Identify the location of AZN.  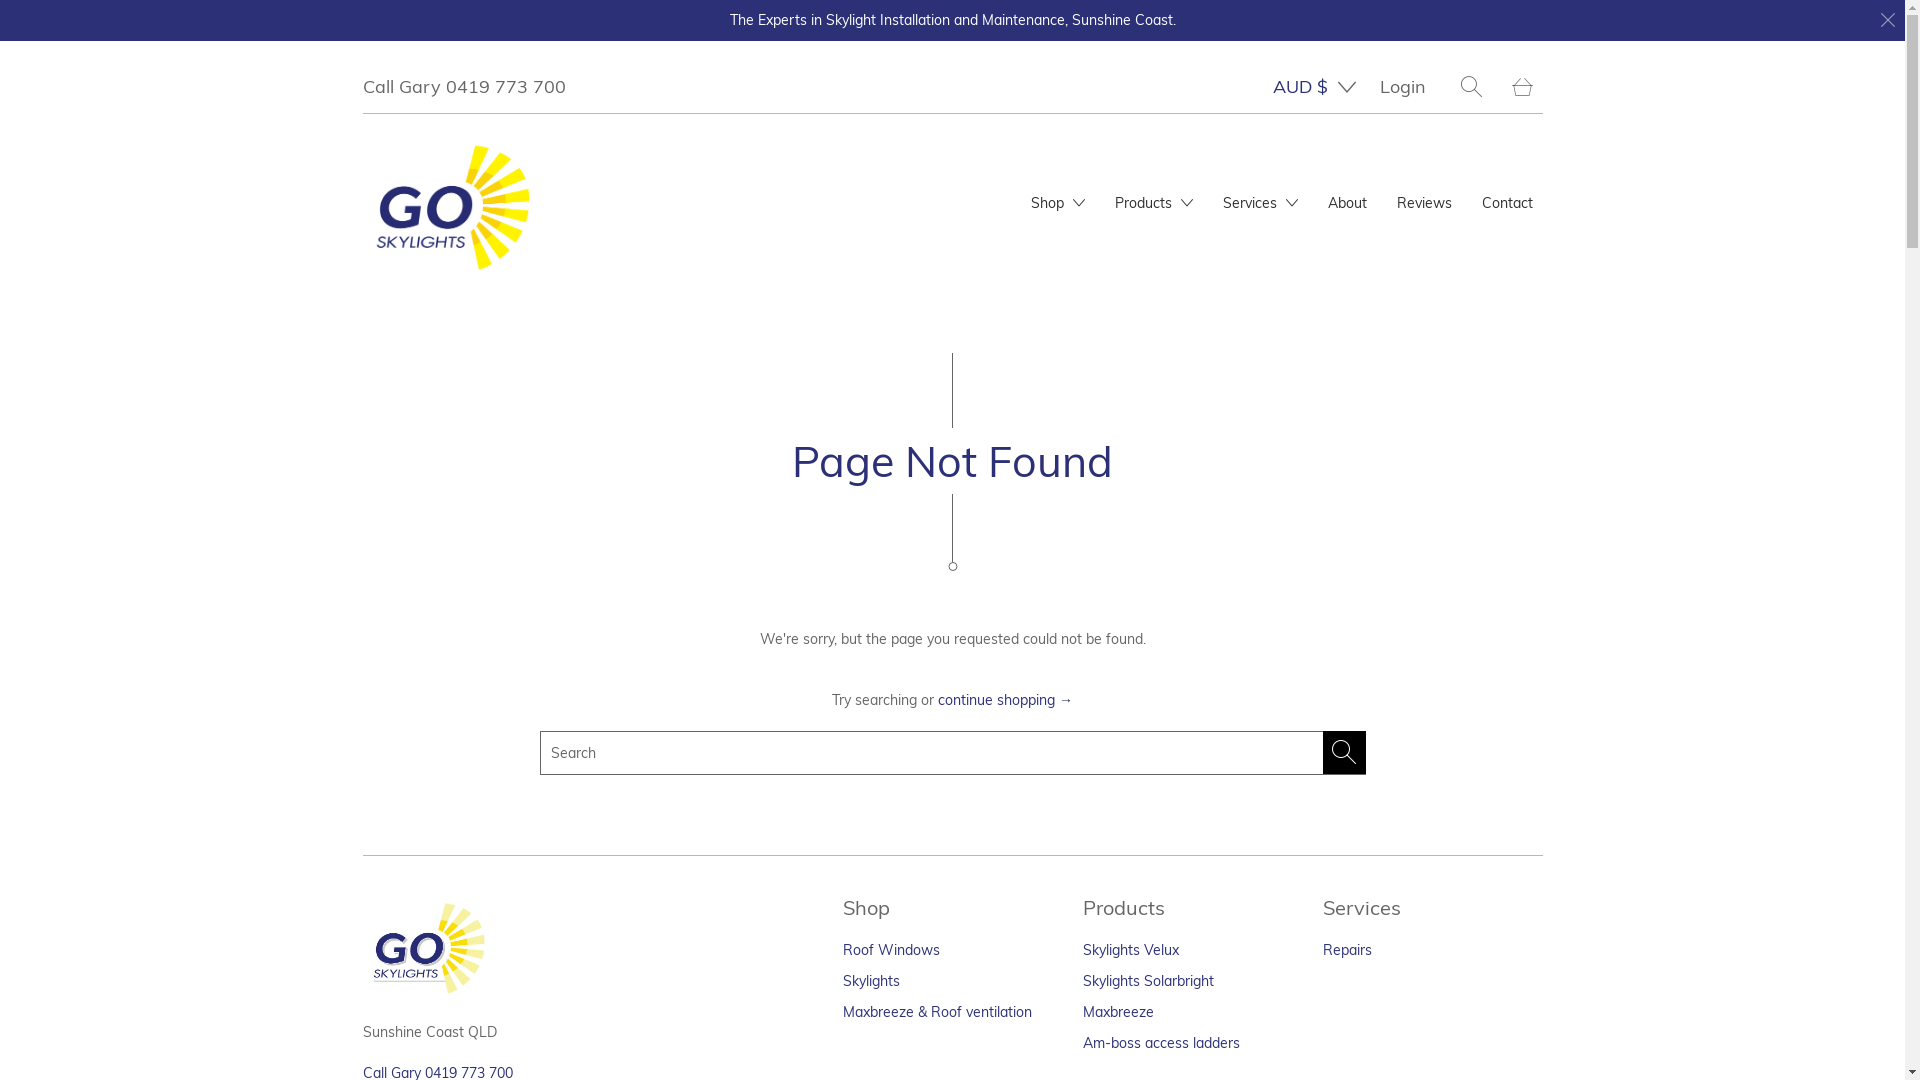
(1308, 449).